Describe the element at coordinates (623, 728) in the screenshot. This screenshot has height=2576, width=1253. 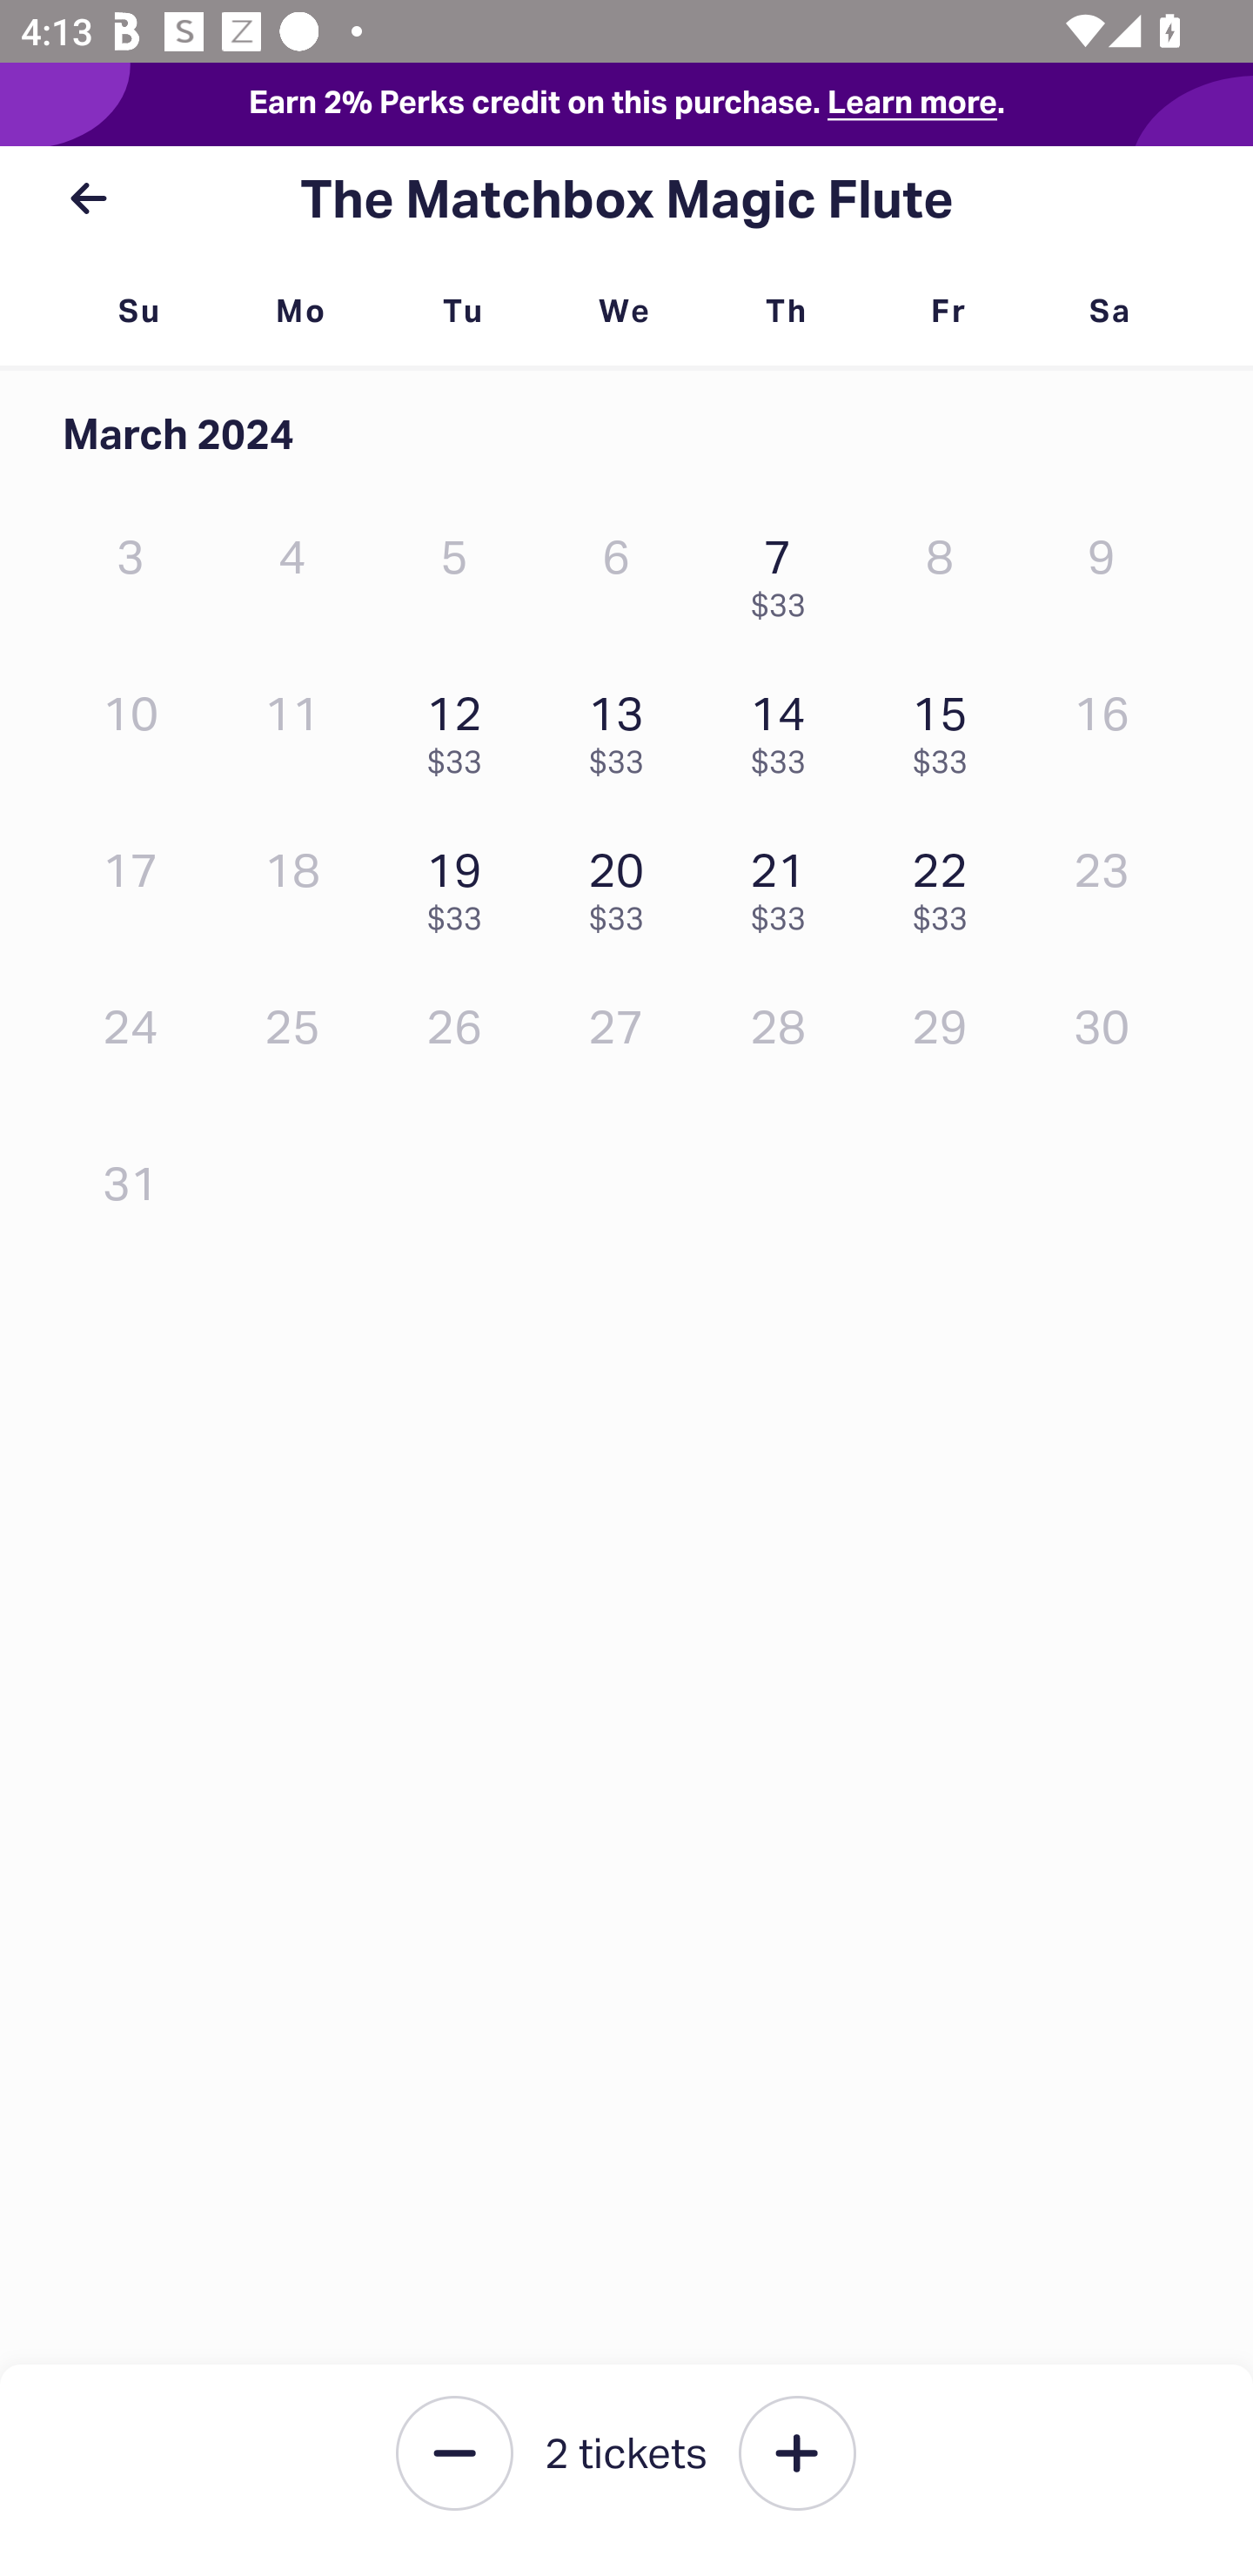
I see `13 $33` at that location.